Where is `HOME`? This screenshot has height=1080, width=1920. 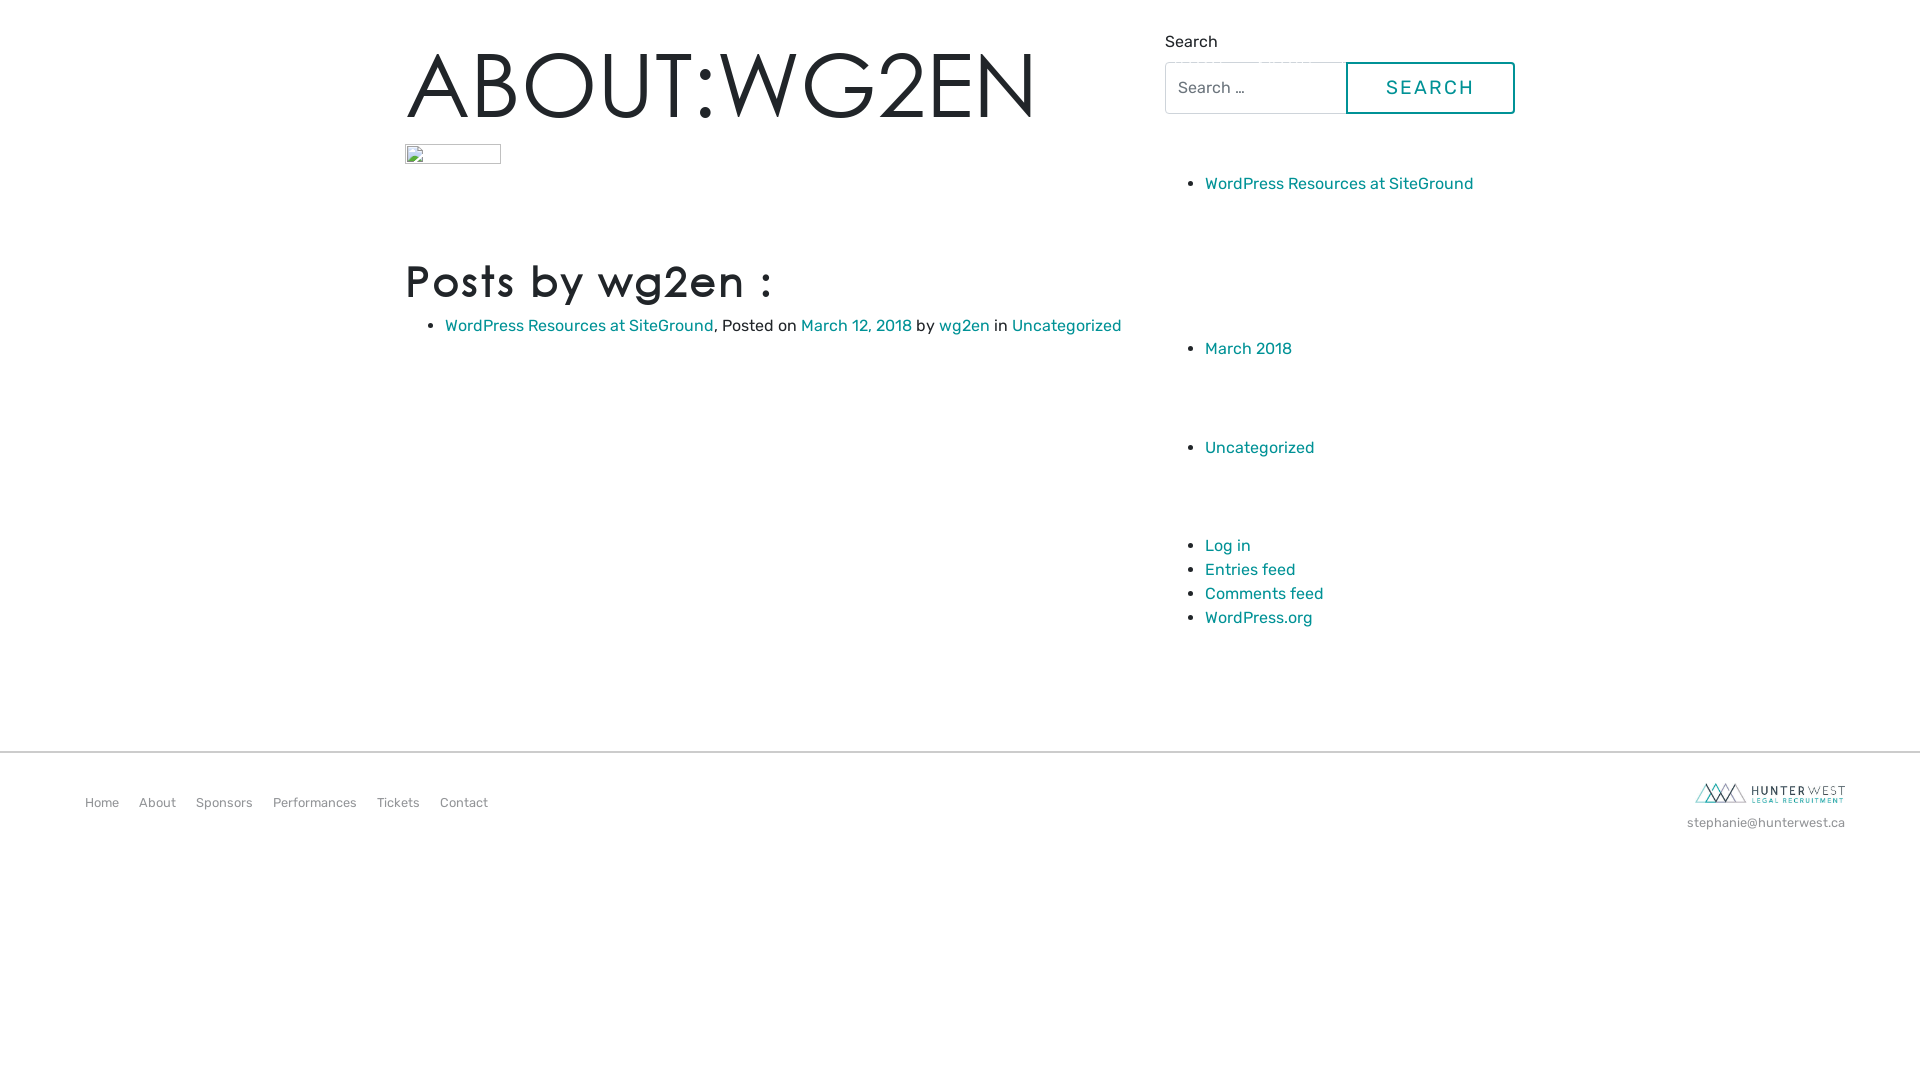
HOME is located at coordinates (1202, 65).